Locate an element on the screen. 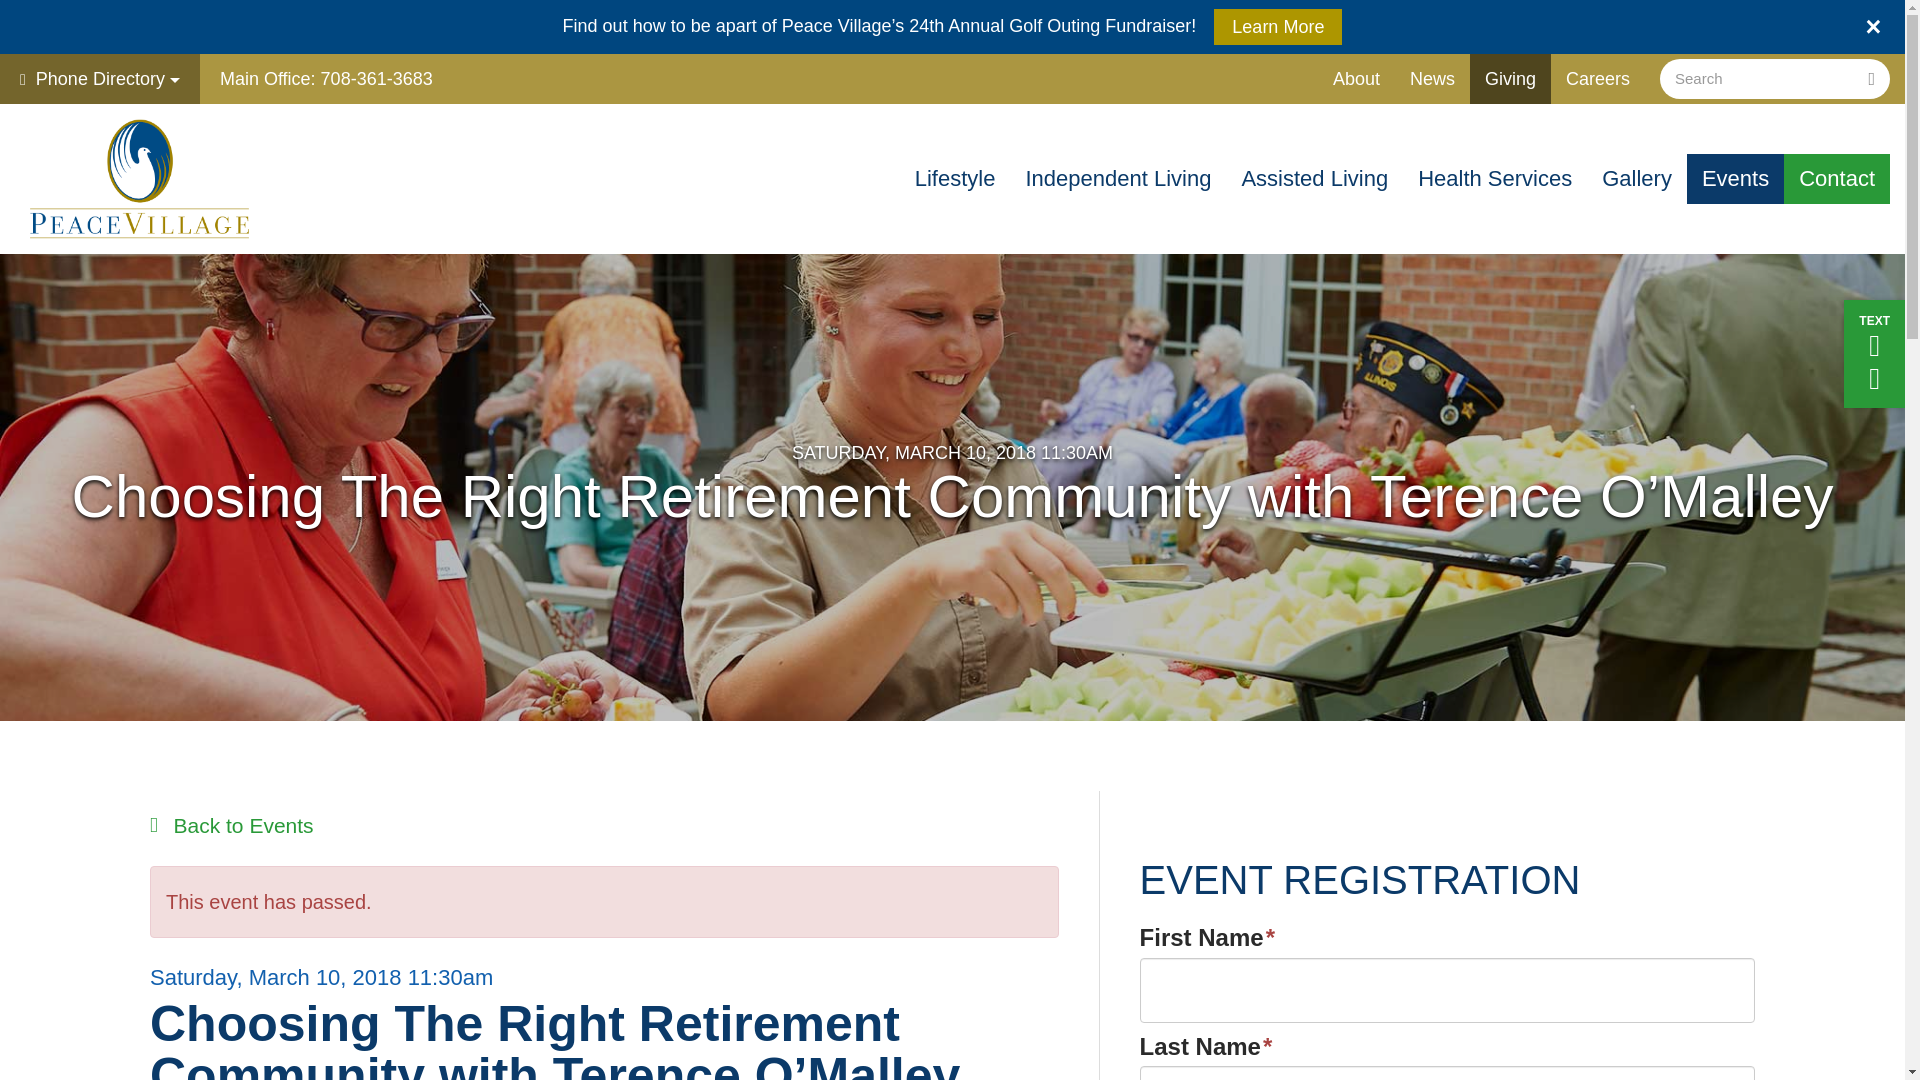 This screenshot has height=1080, width=1920. Independent Living is located at coordinates (1118, 179).